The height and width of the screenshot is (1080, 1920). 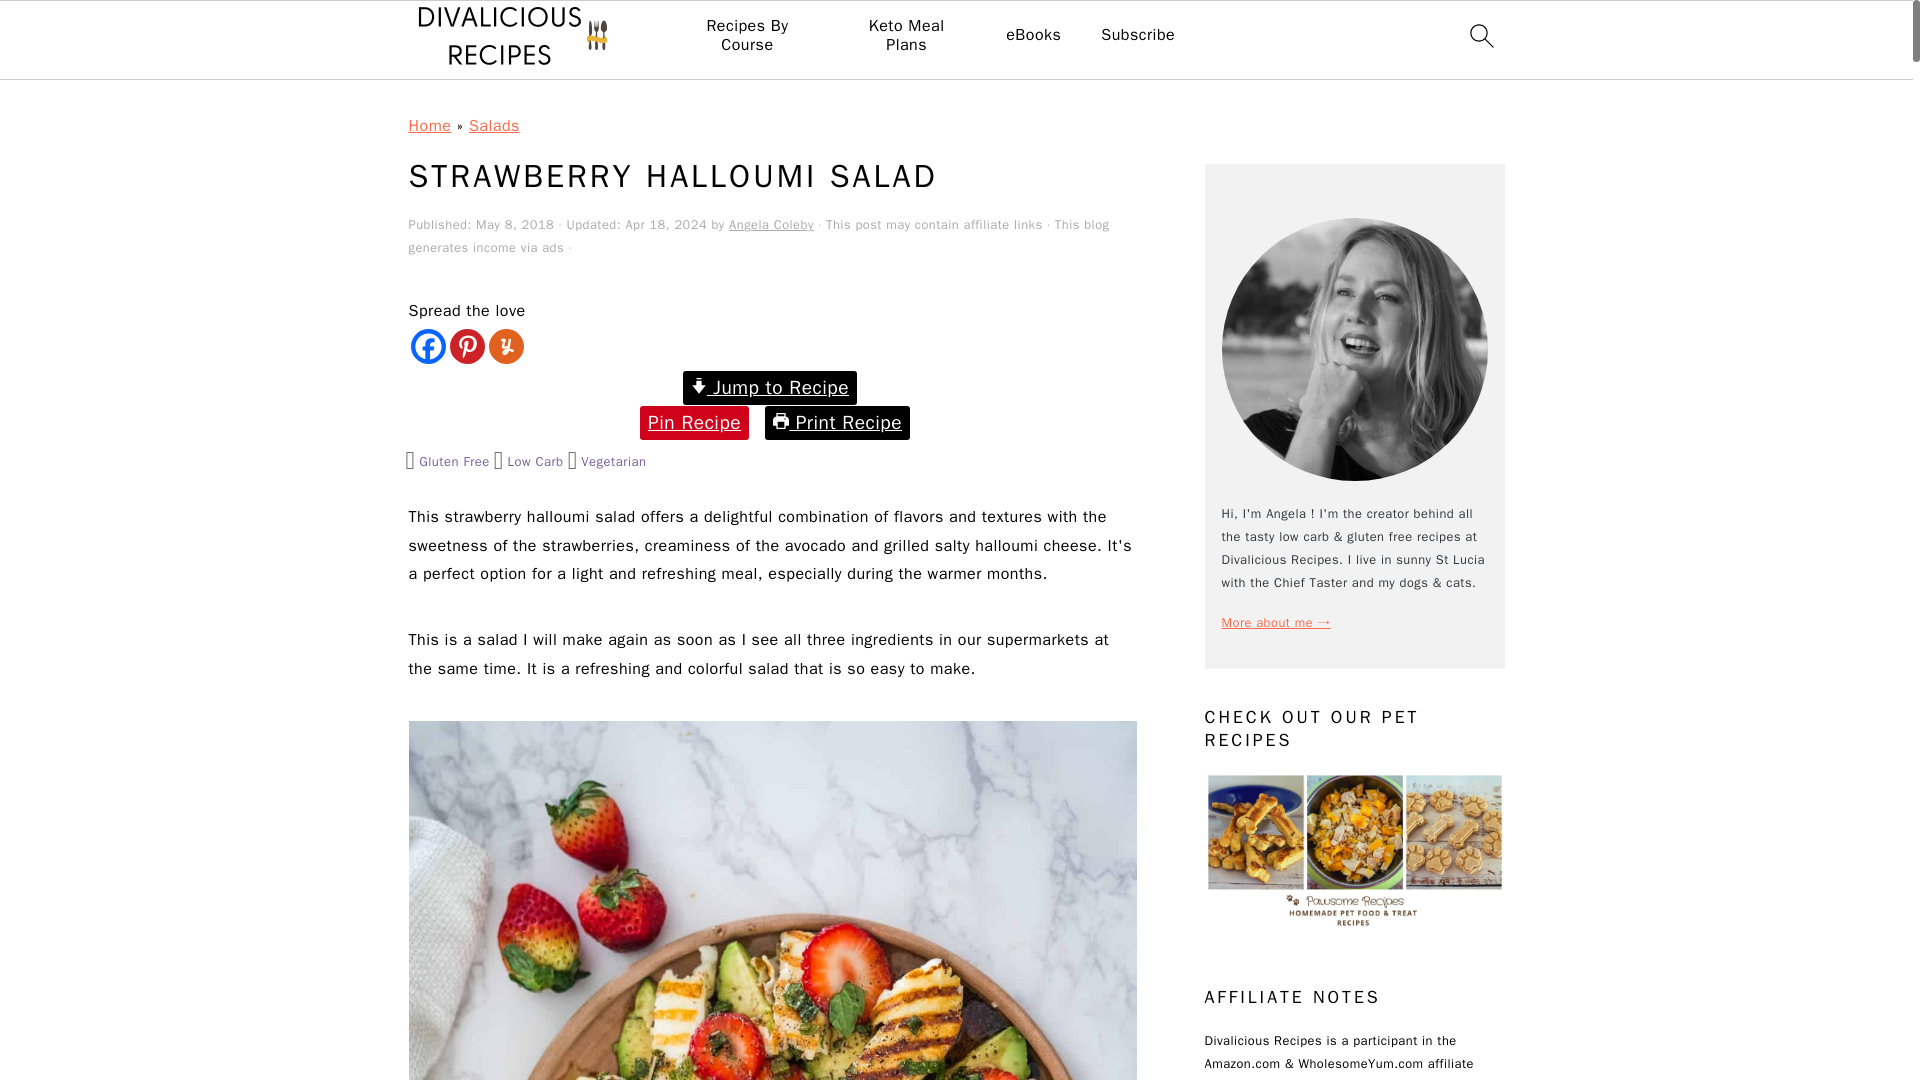 I want to click on Pinterest, so click(x=467, y=346).